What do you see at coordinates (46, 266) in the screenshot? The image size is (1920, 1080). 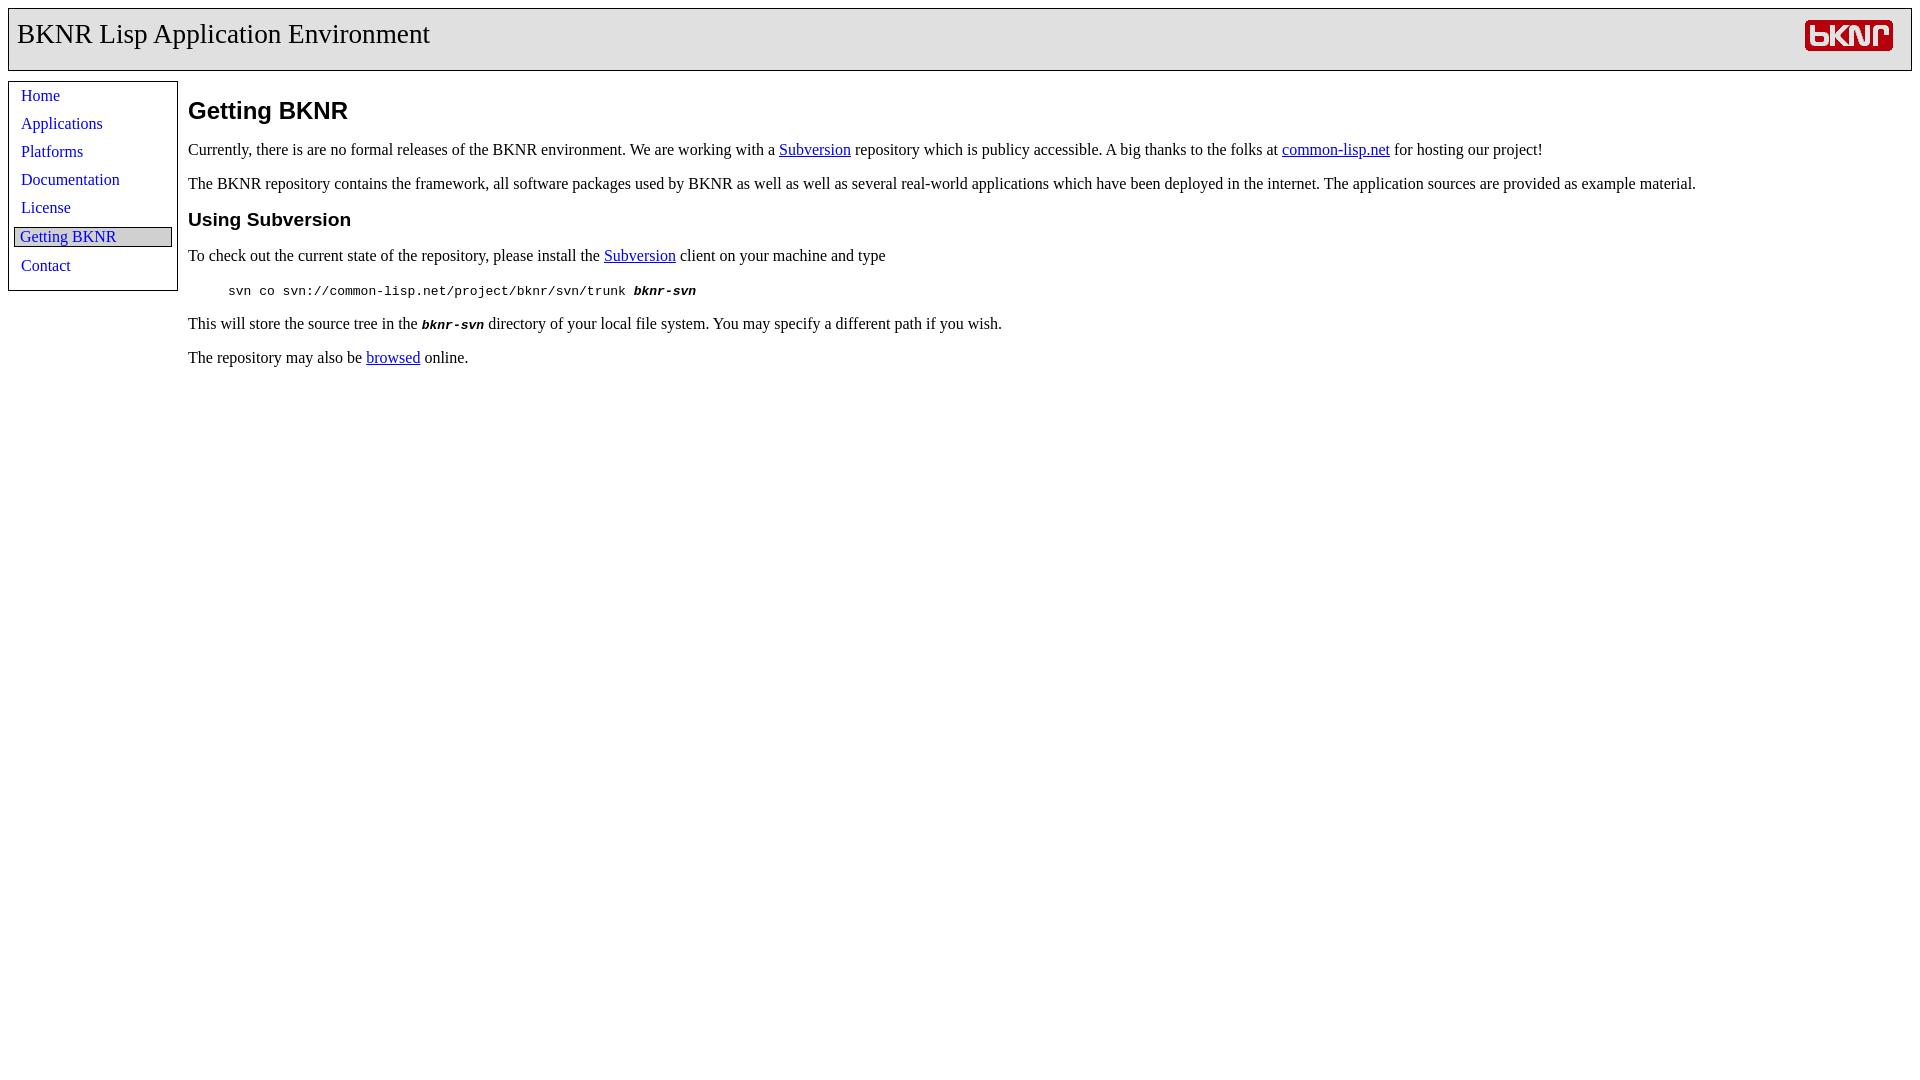 I see `Contact` at bounding box center [46, 266].